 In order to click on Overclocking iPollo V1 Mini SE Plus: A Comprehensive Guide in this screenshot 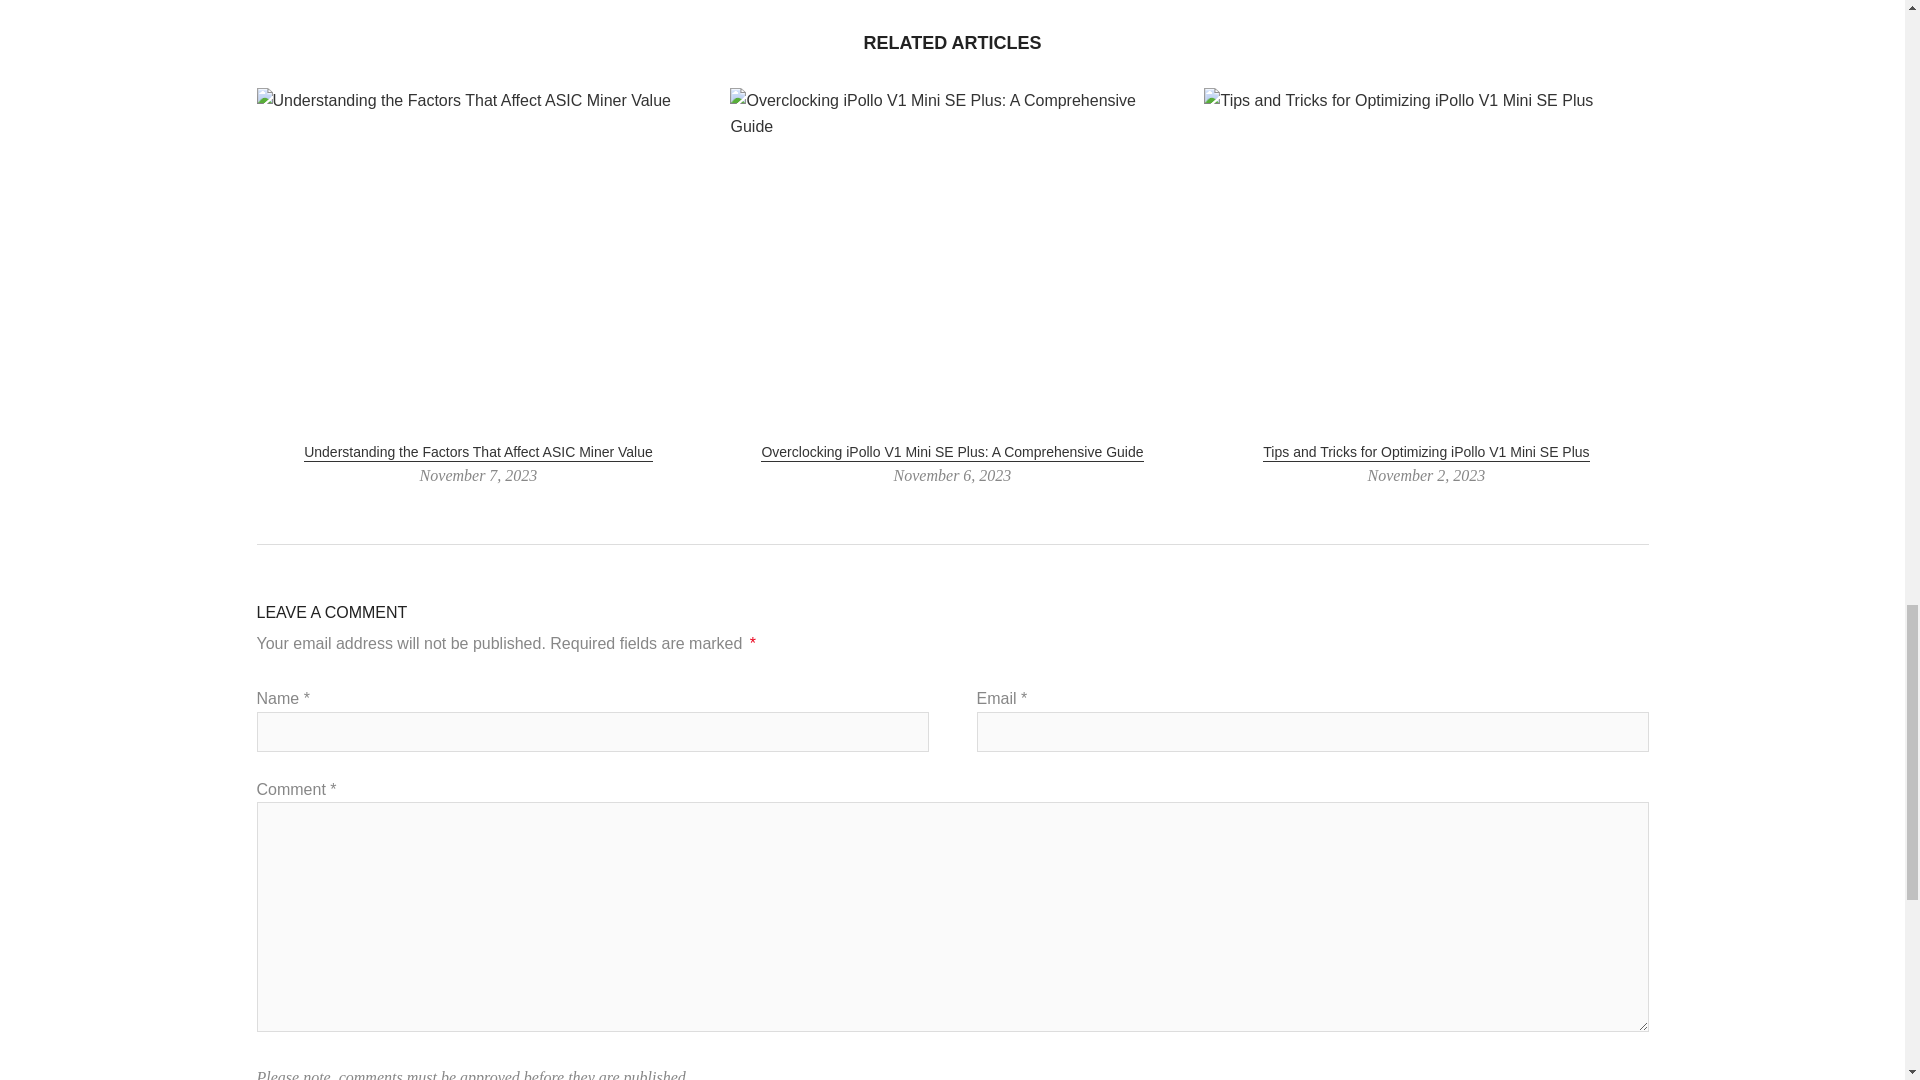, I will do `click(951, 452)`.